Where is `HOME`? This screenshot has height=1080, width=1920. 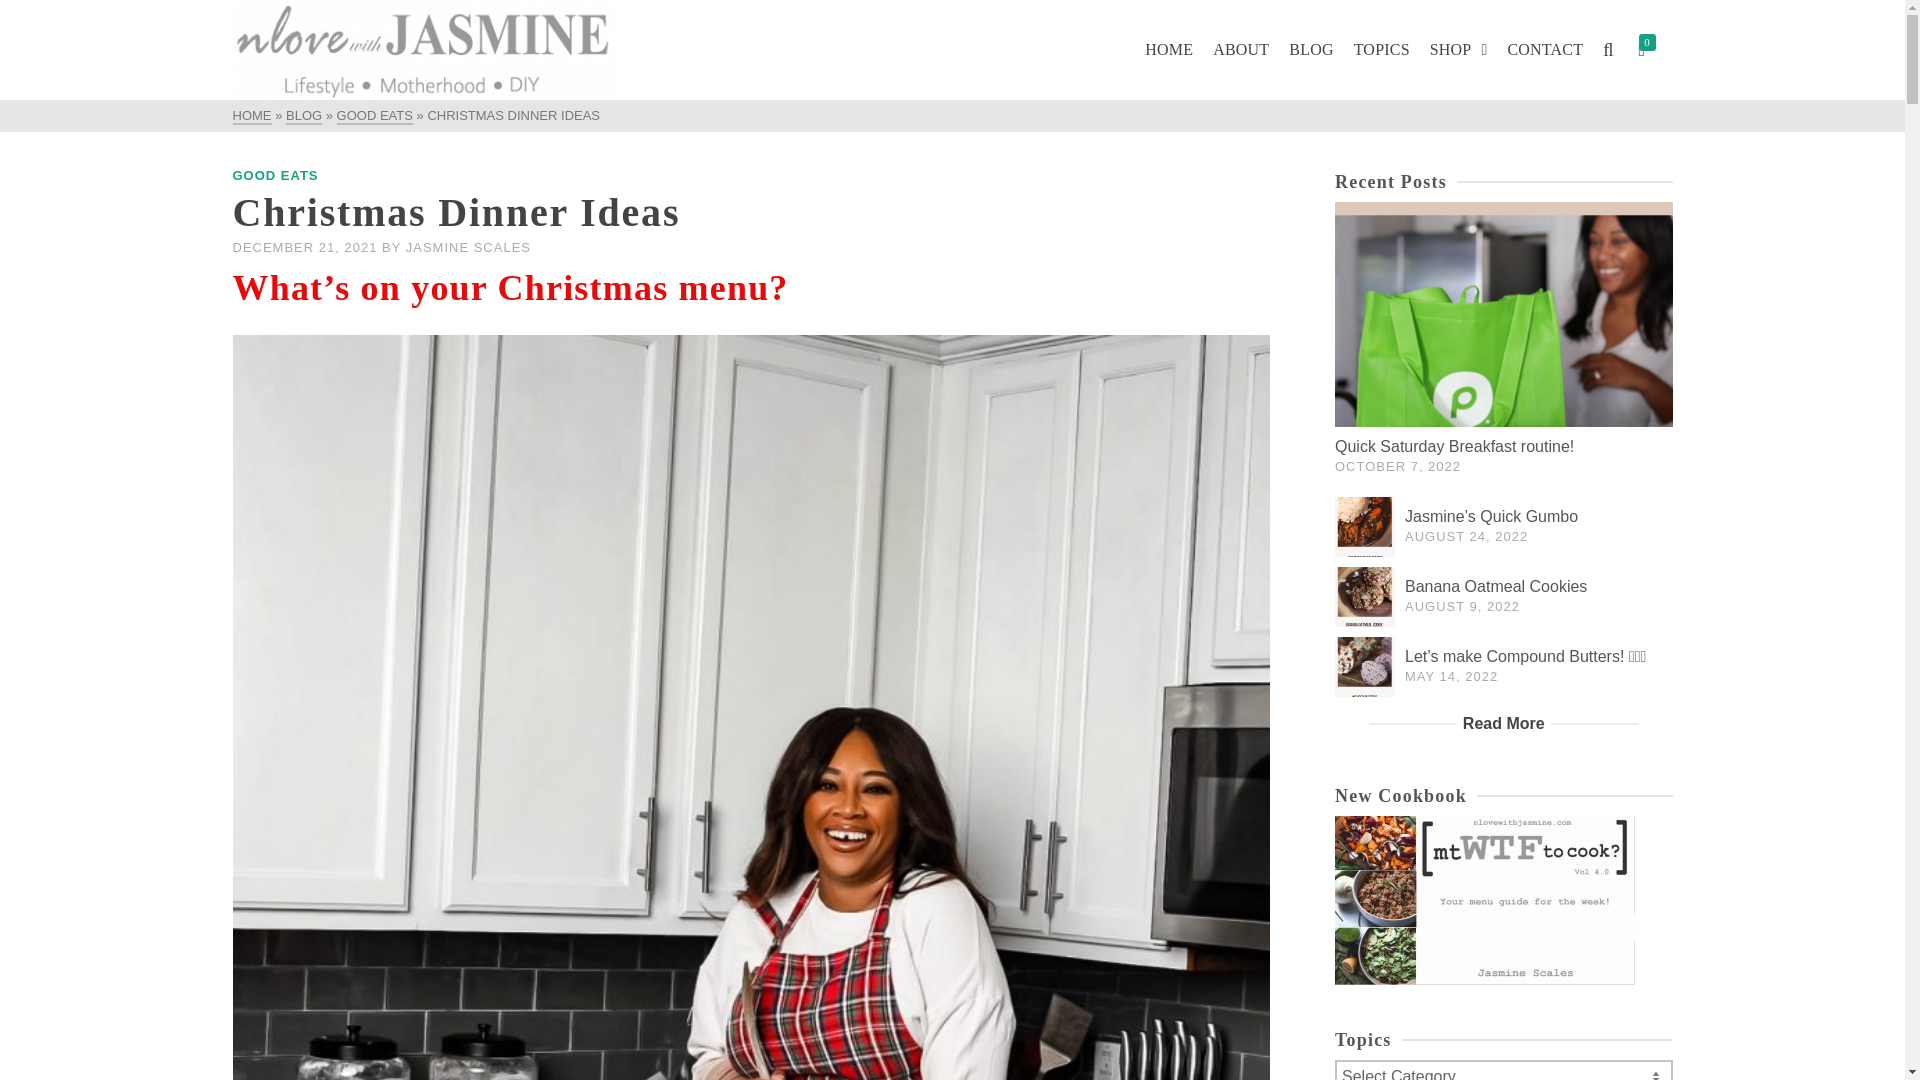 HOME is located at coordinates (1168, 50).